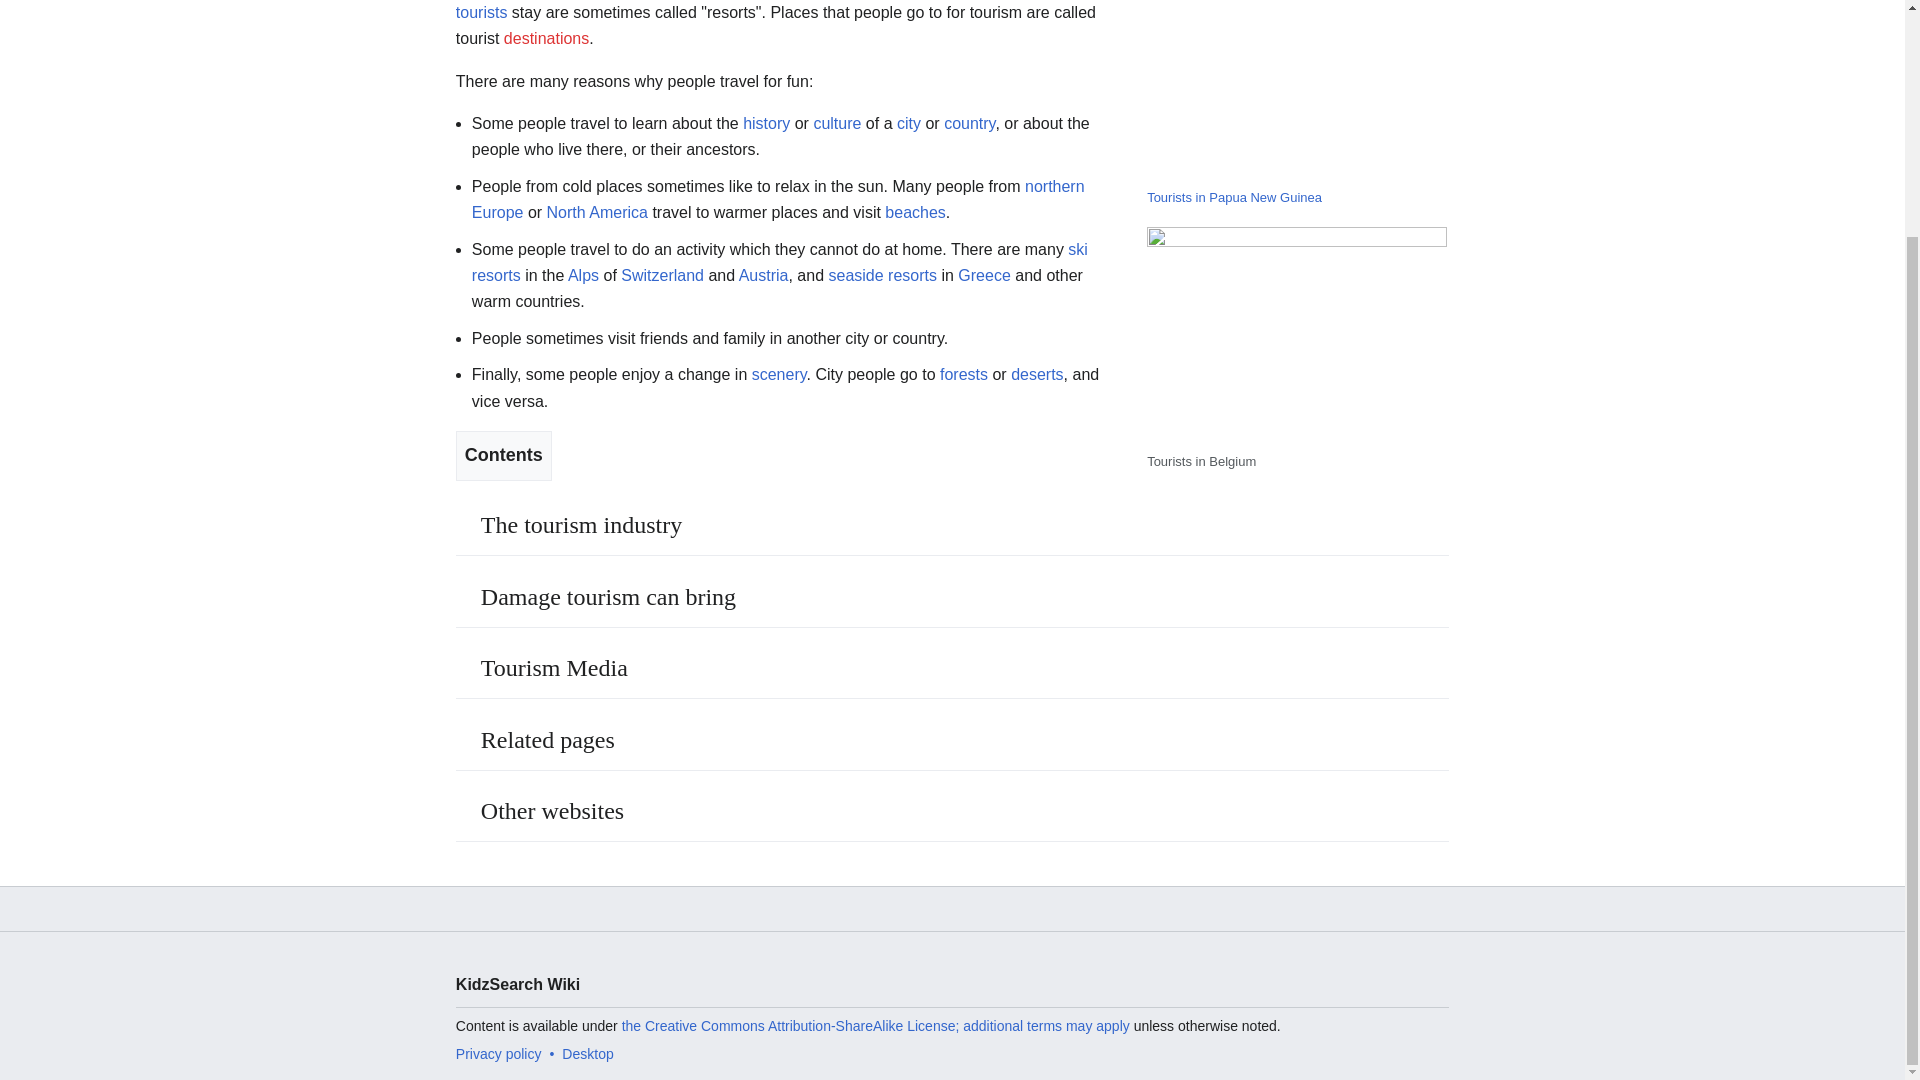 This screenshot has height=1080, width=1920. I want to click on City, so click(908, 122).